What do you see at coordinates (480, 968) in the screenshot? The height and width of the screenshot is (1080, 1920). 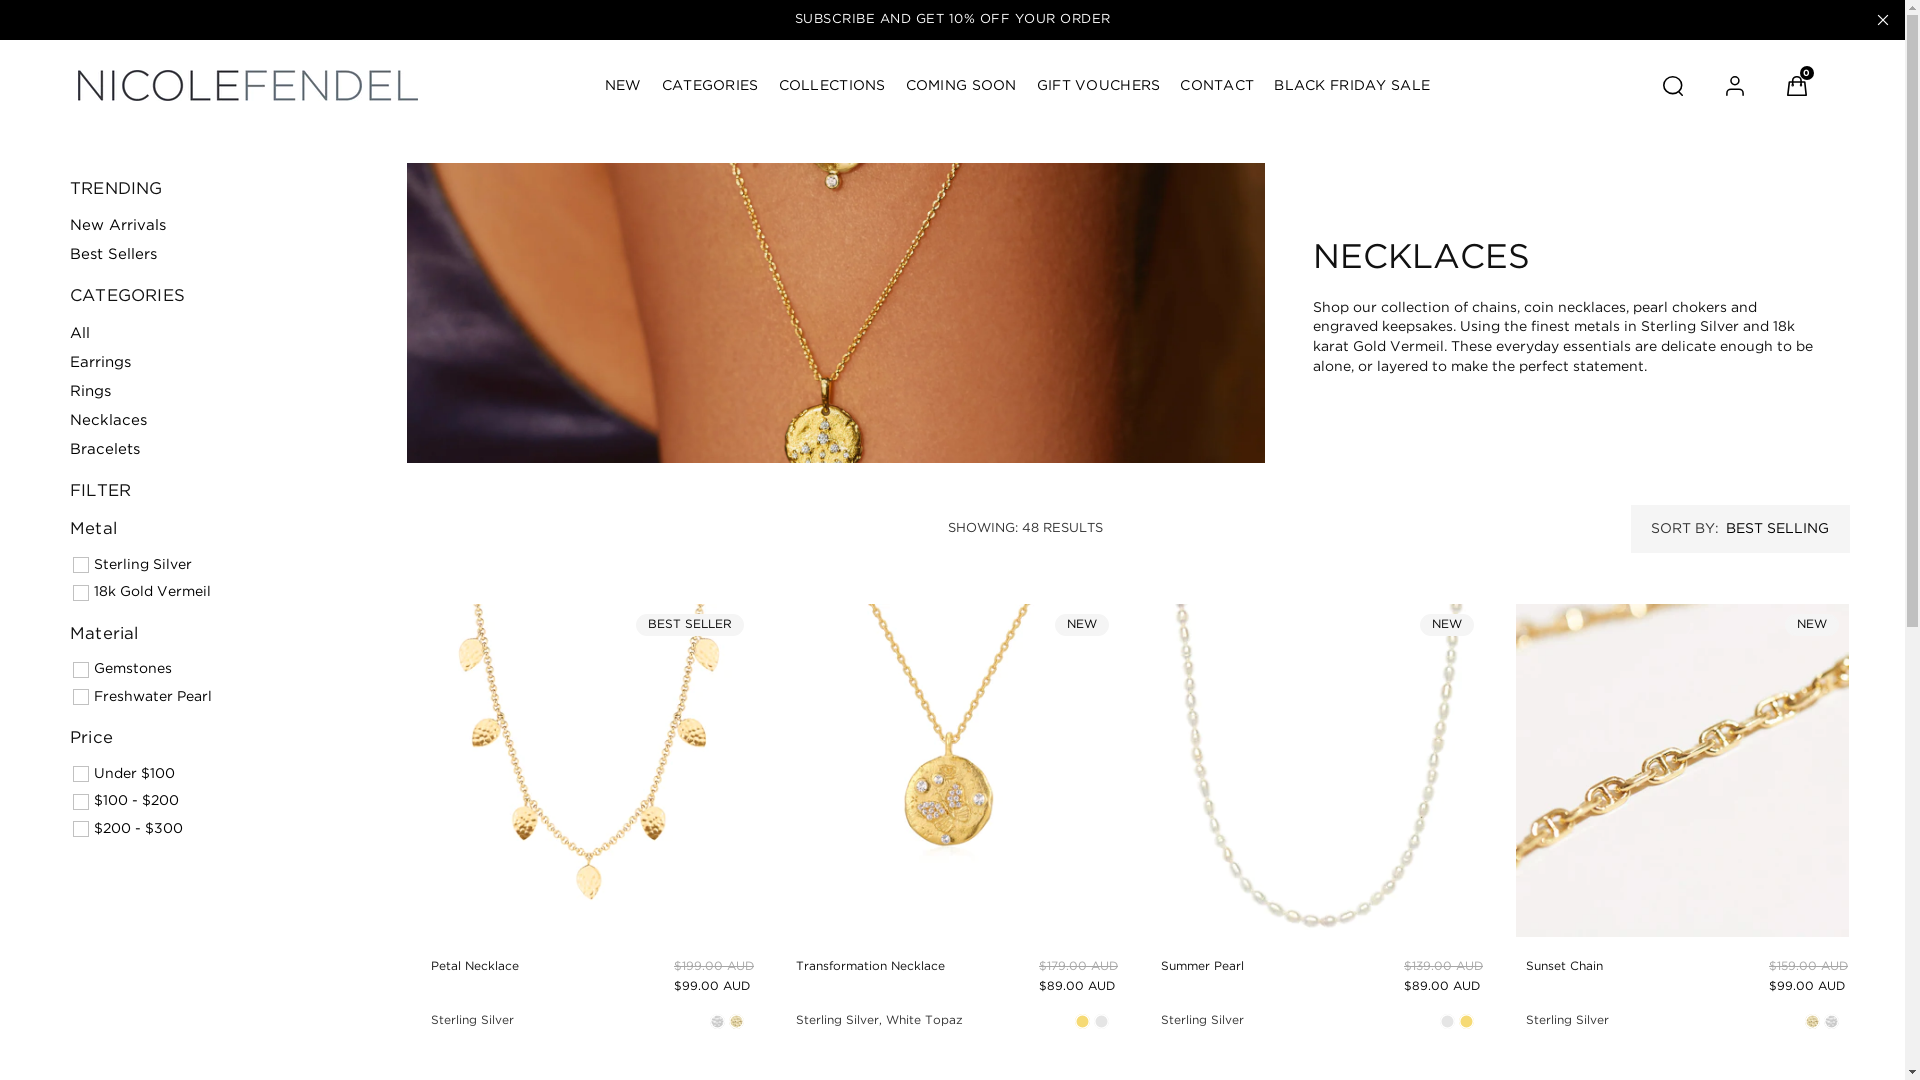 I see `Petal Necklace` at bounding box center [480, 968].